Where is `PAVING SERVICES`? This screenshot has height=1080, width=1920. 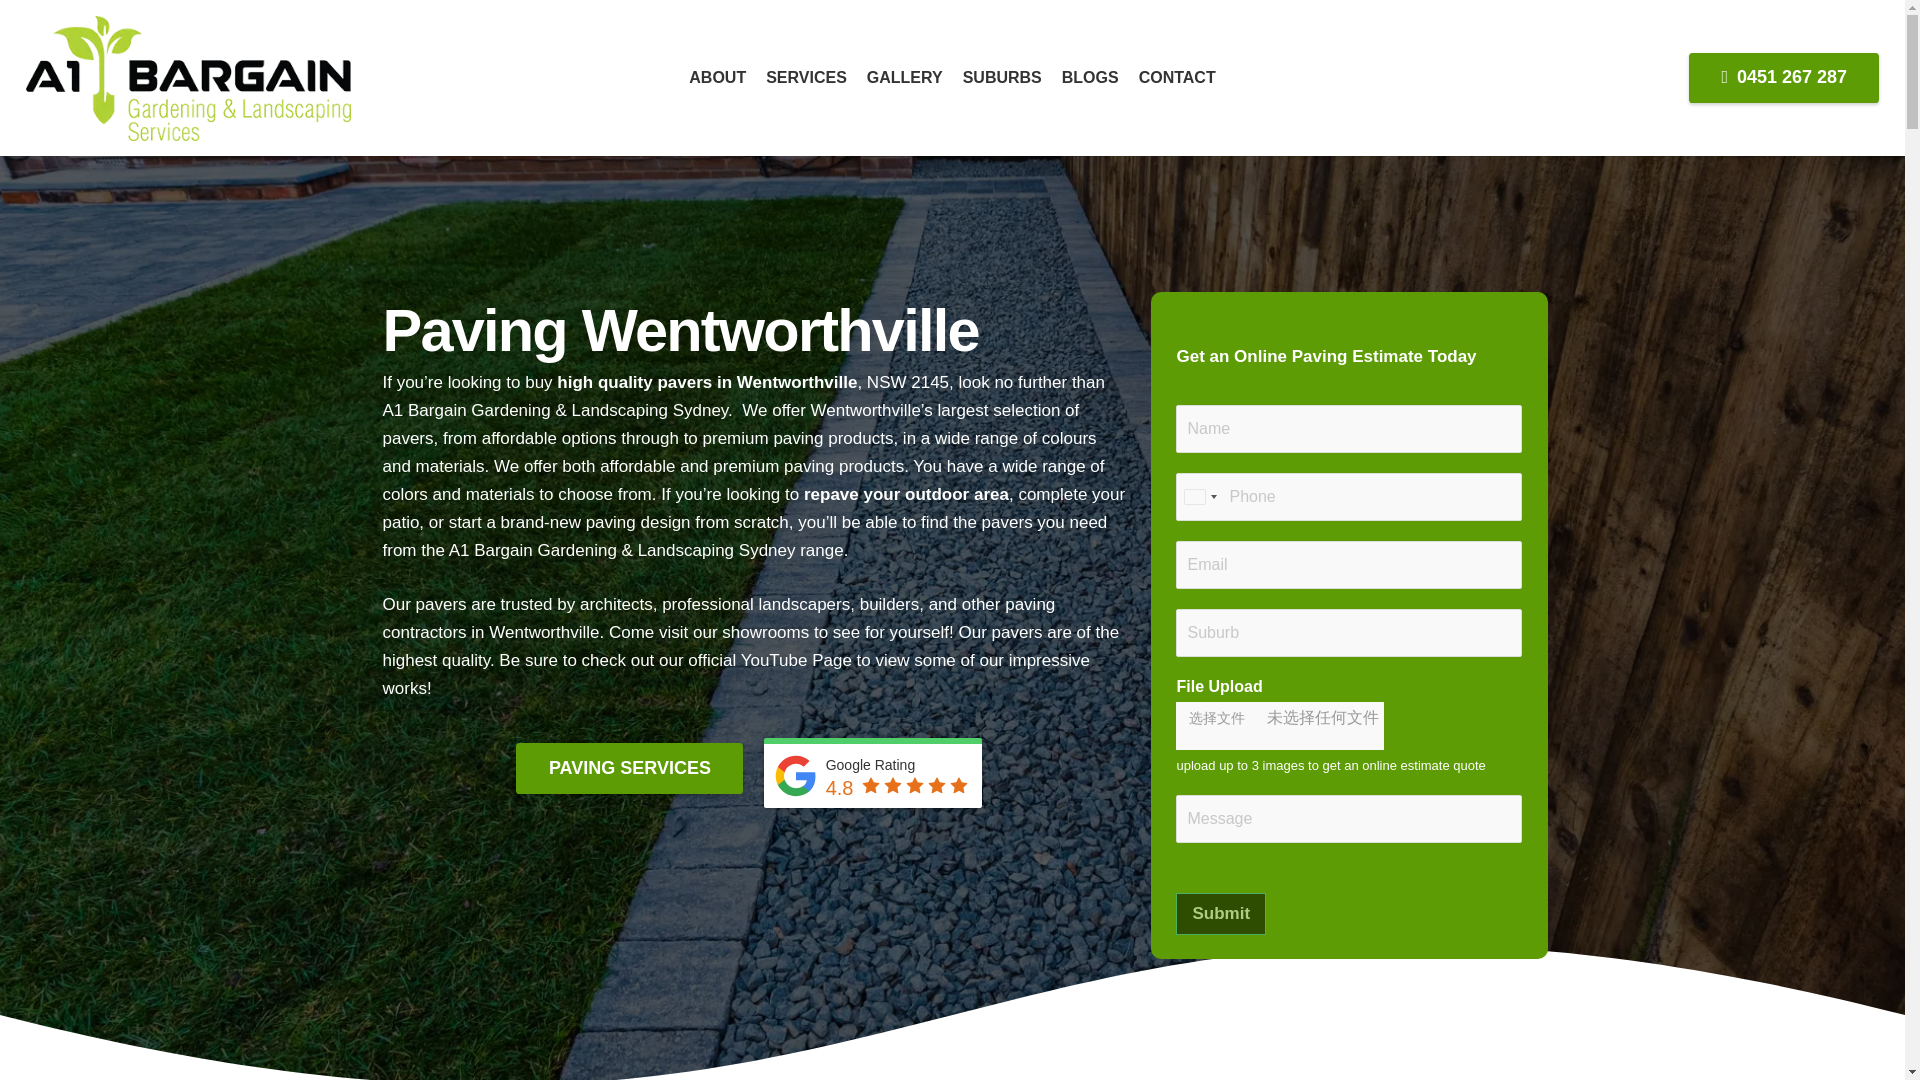 PAVING SERVICES is located at coordinates (630, 768).